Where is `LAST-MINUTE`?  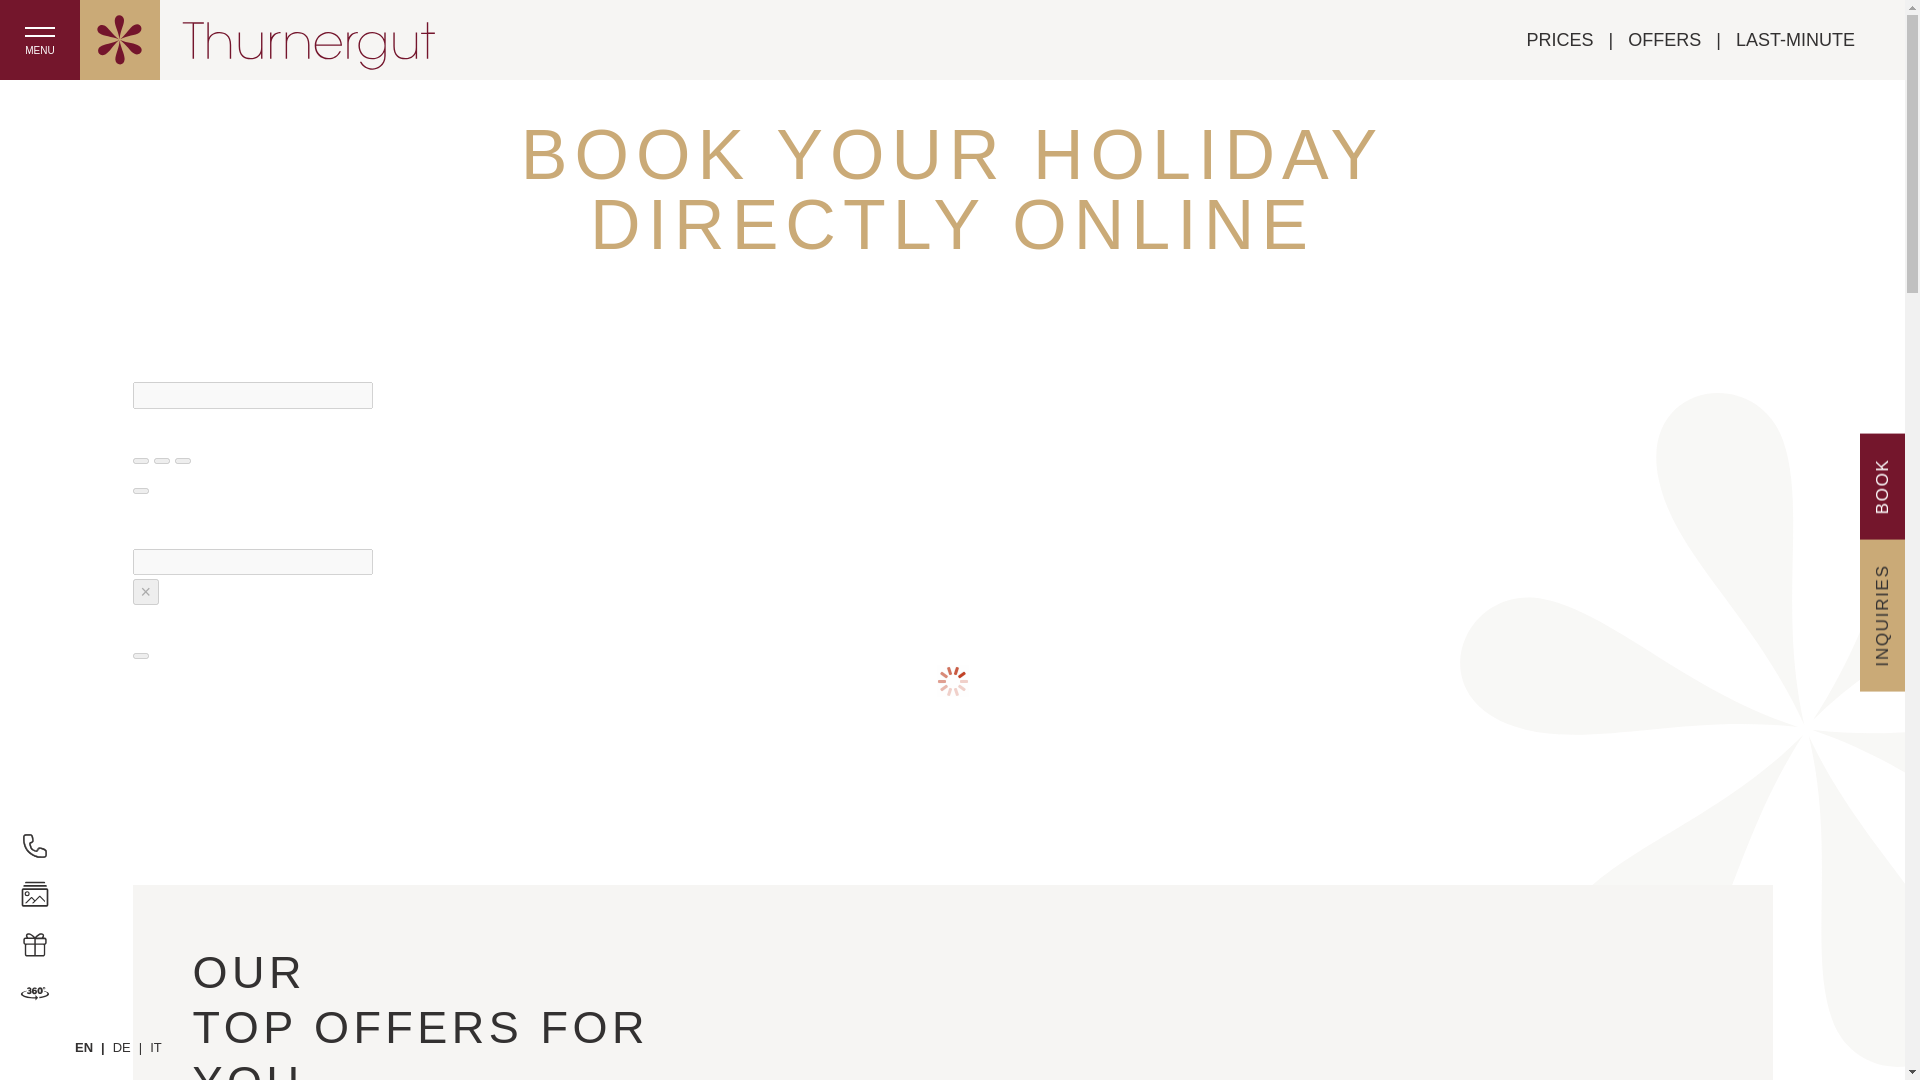 LAST-MINUTE is located at coordinates (1794, 40).